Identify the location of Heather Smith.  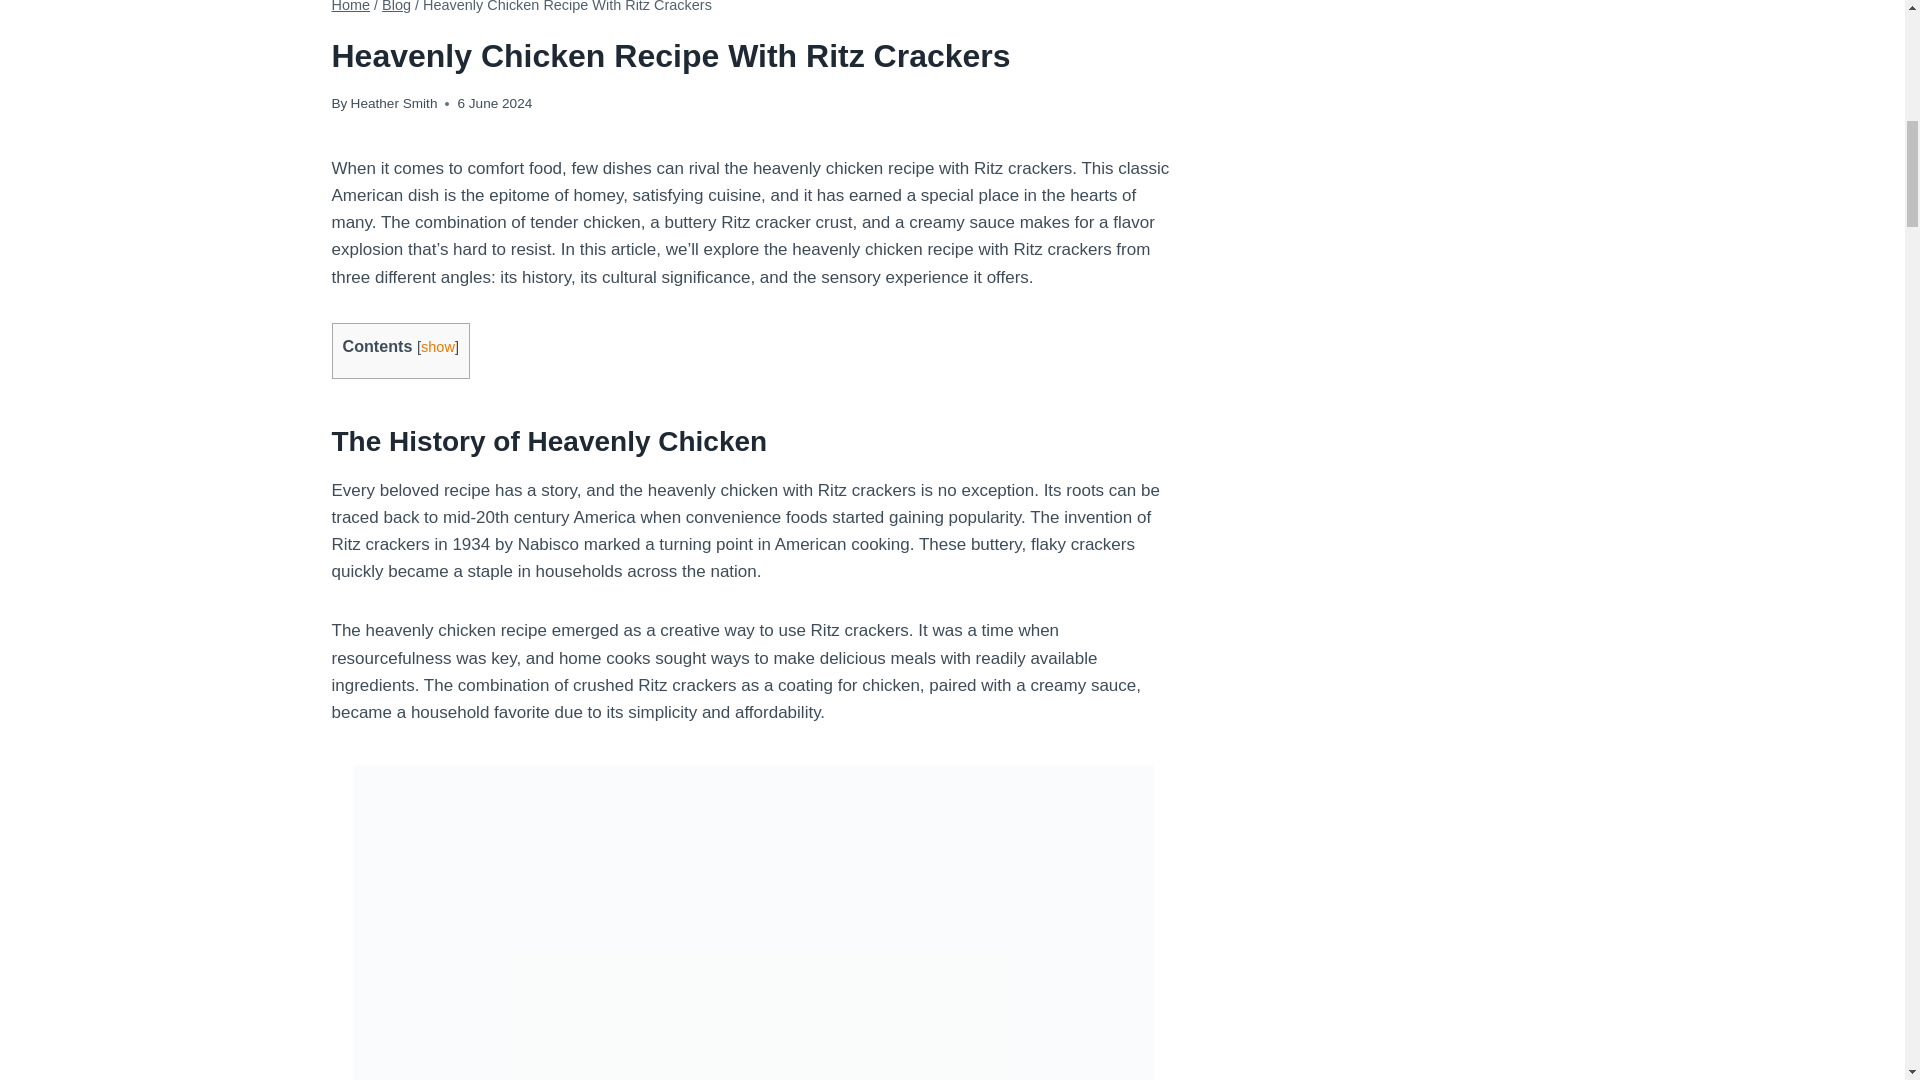
(394, 104).